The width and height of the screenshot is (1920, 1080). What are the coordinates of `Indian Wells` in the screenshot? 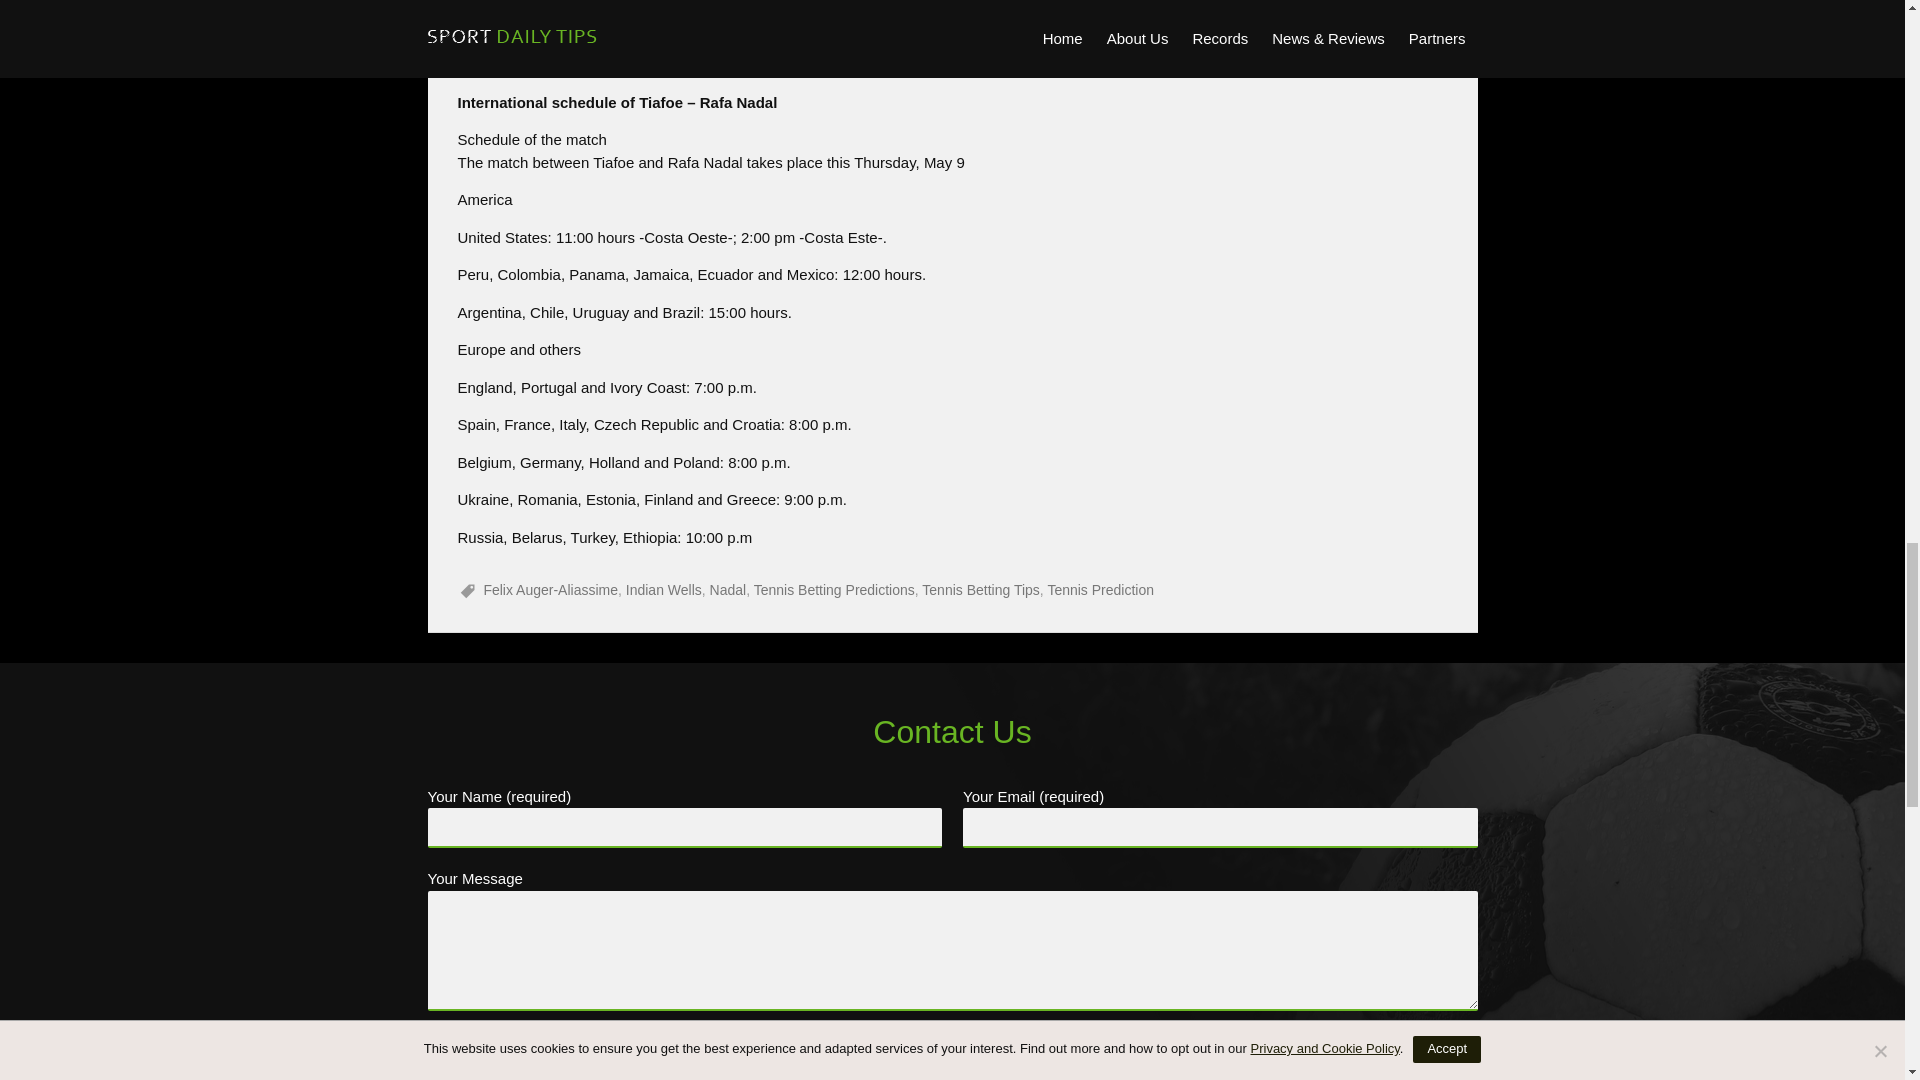 It's located at (664, 590).